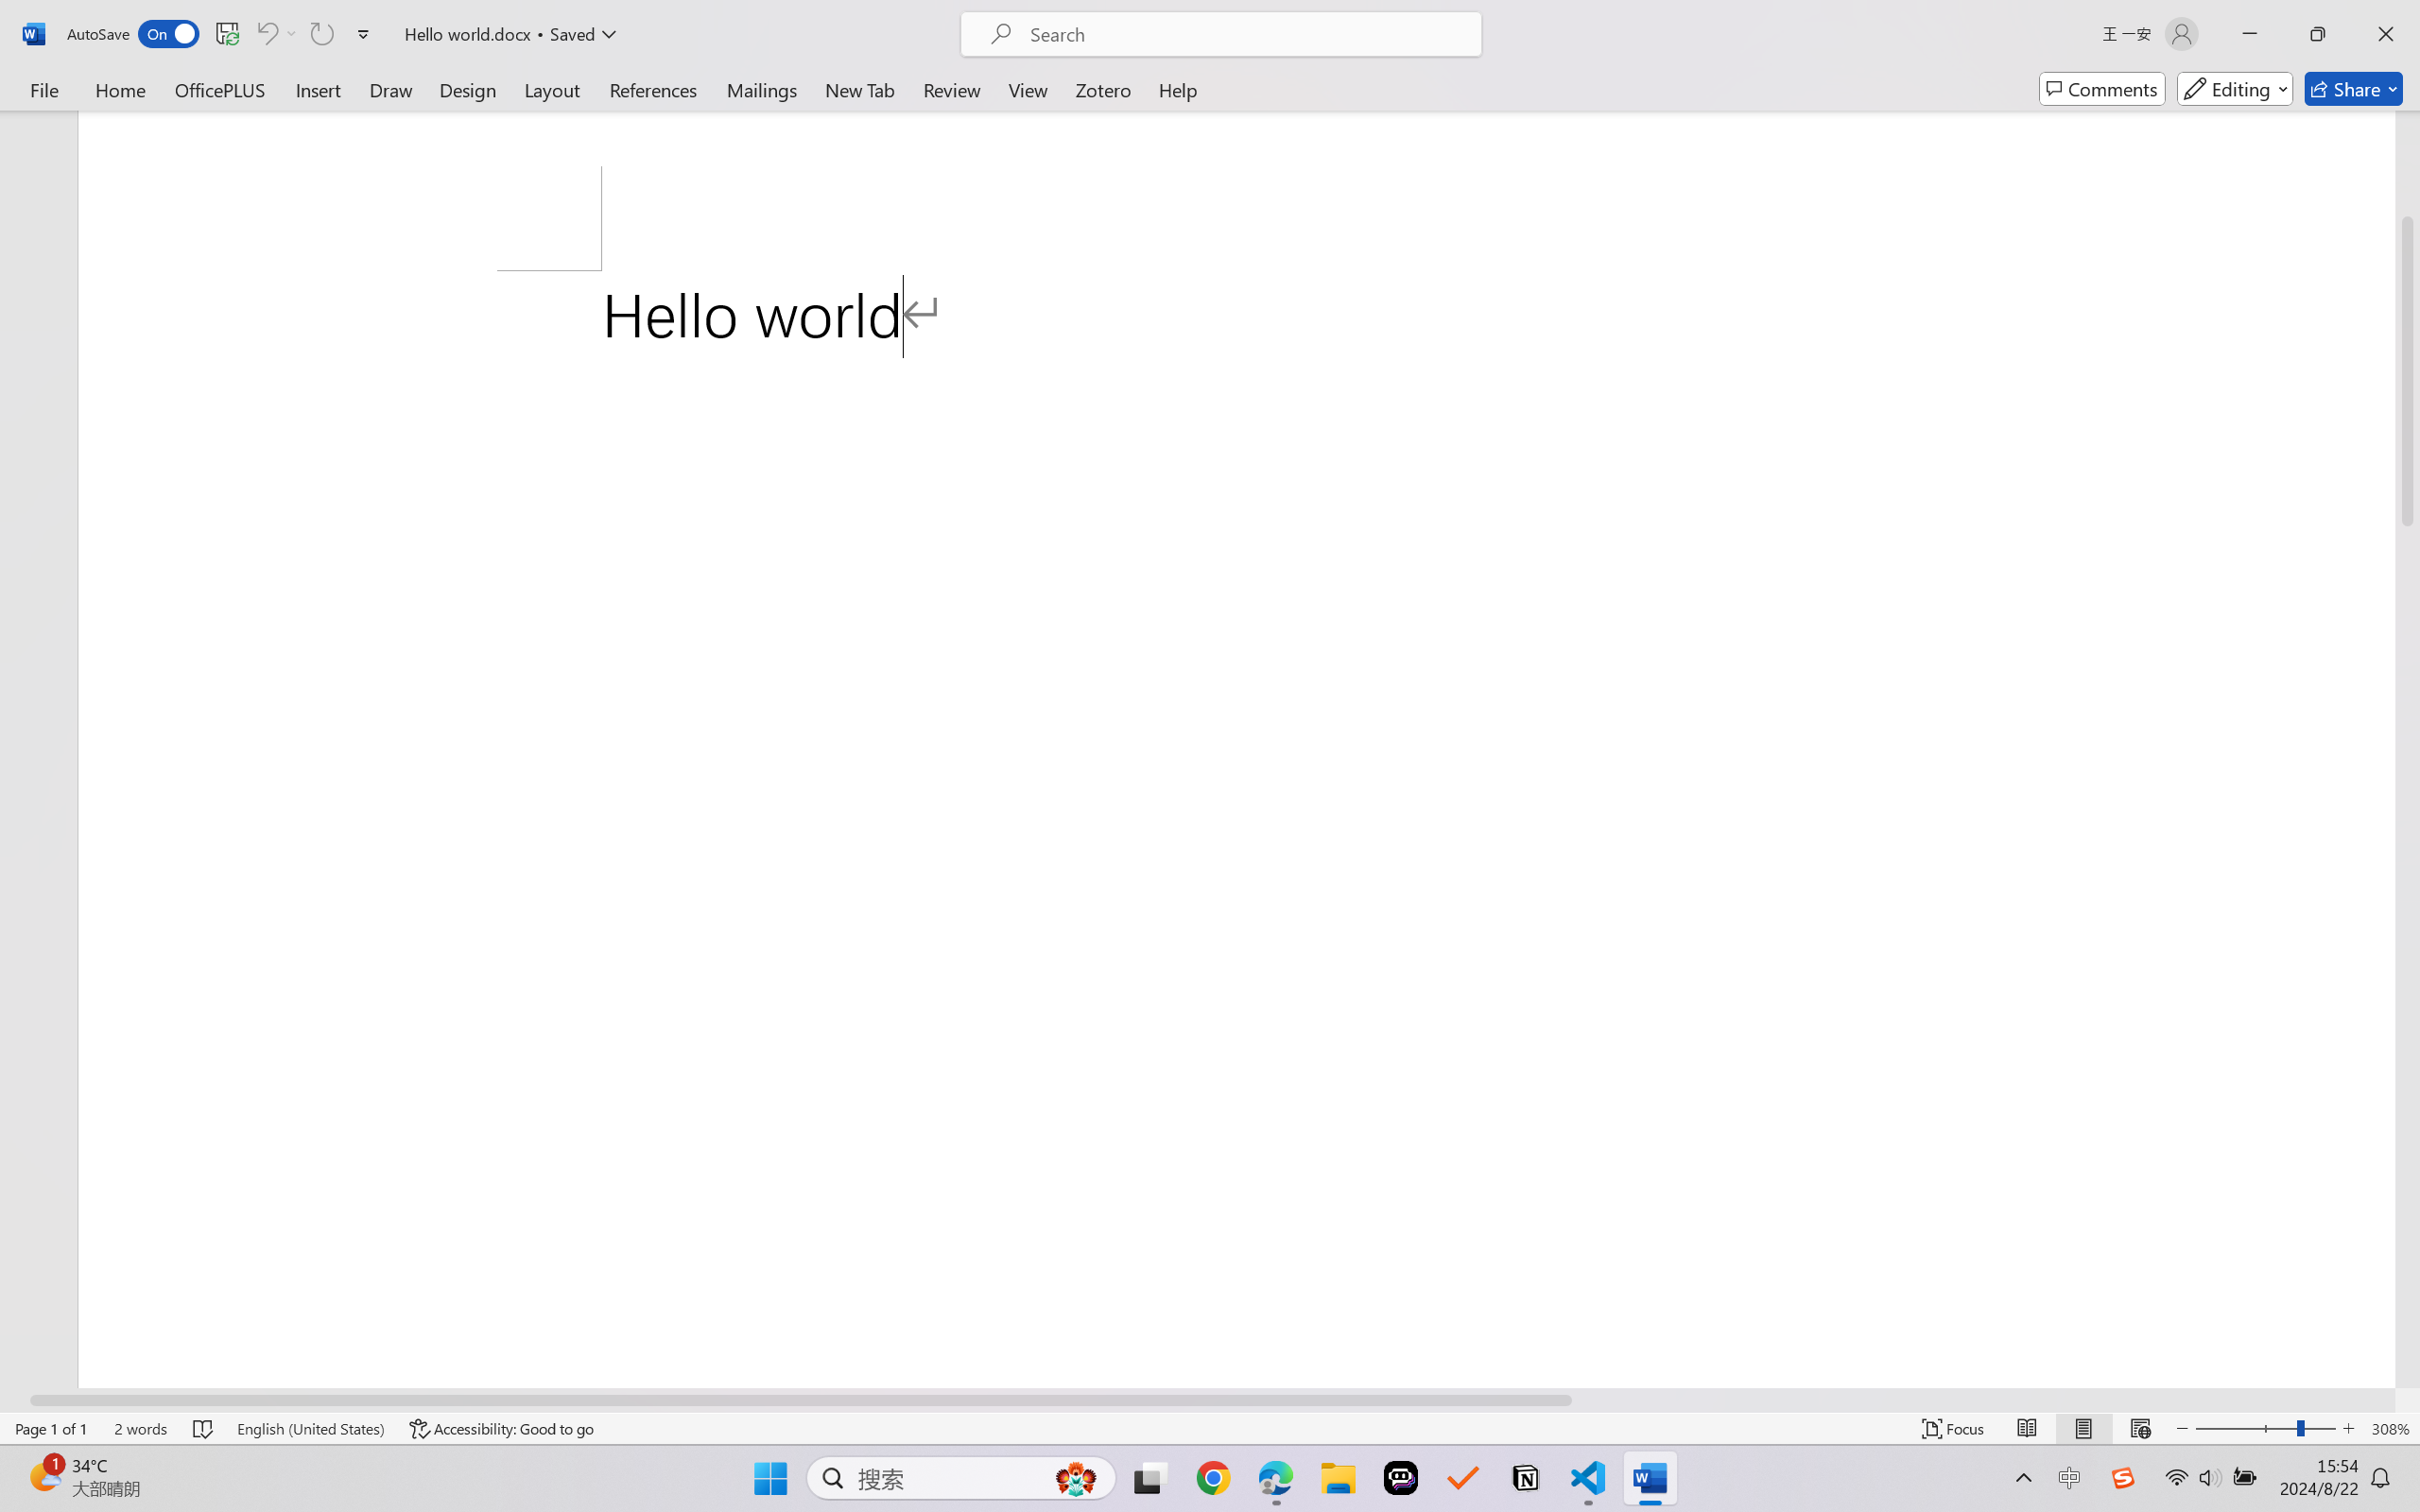 Image resolution: width=2420 pixels, height=1512 pixels. What do you see at coordinates (952, 89) in the screenshot?
I see `Review` at bounding box center [952, 89].